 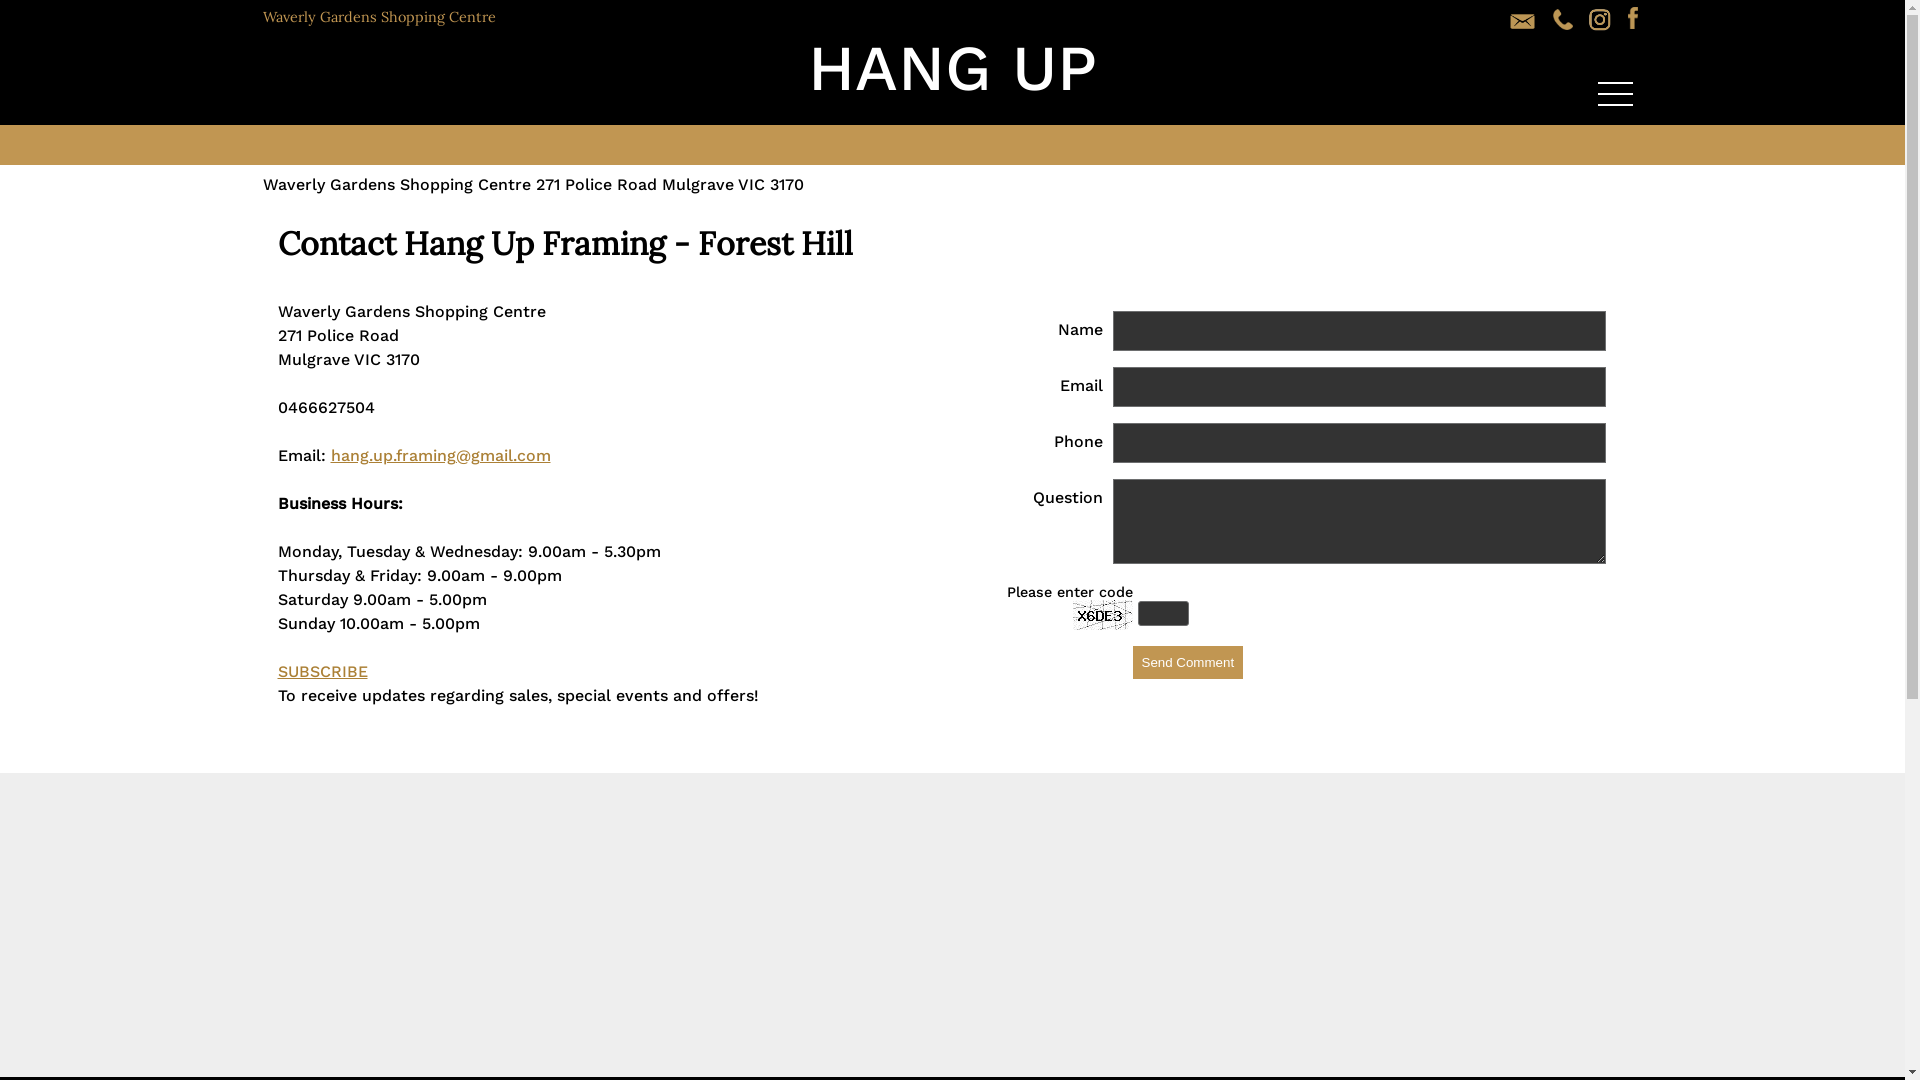 I want to click on hang.up.framing@gmail.com, so click(x=440, y=456).